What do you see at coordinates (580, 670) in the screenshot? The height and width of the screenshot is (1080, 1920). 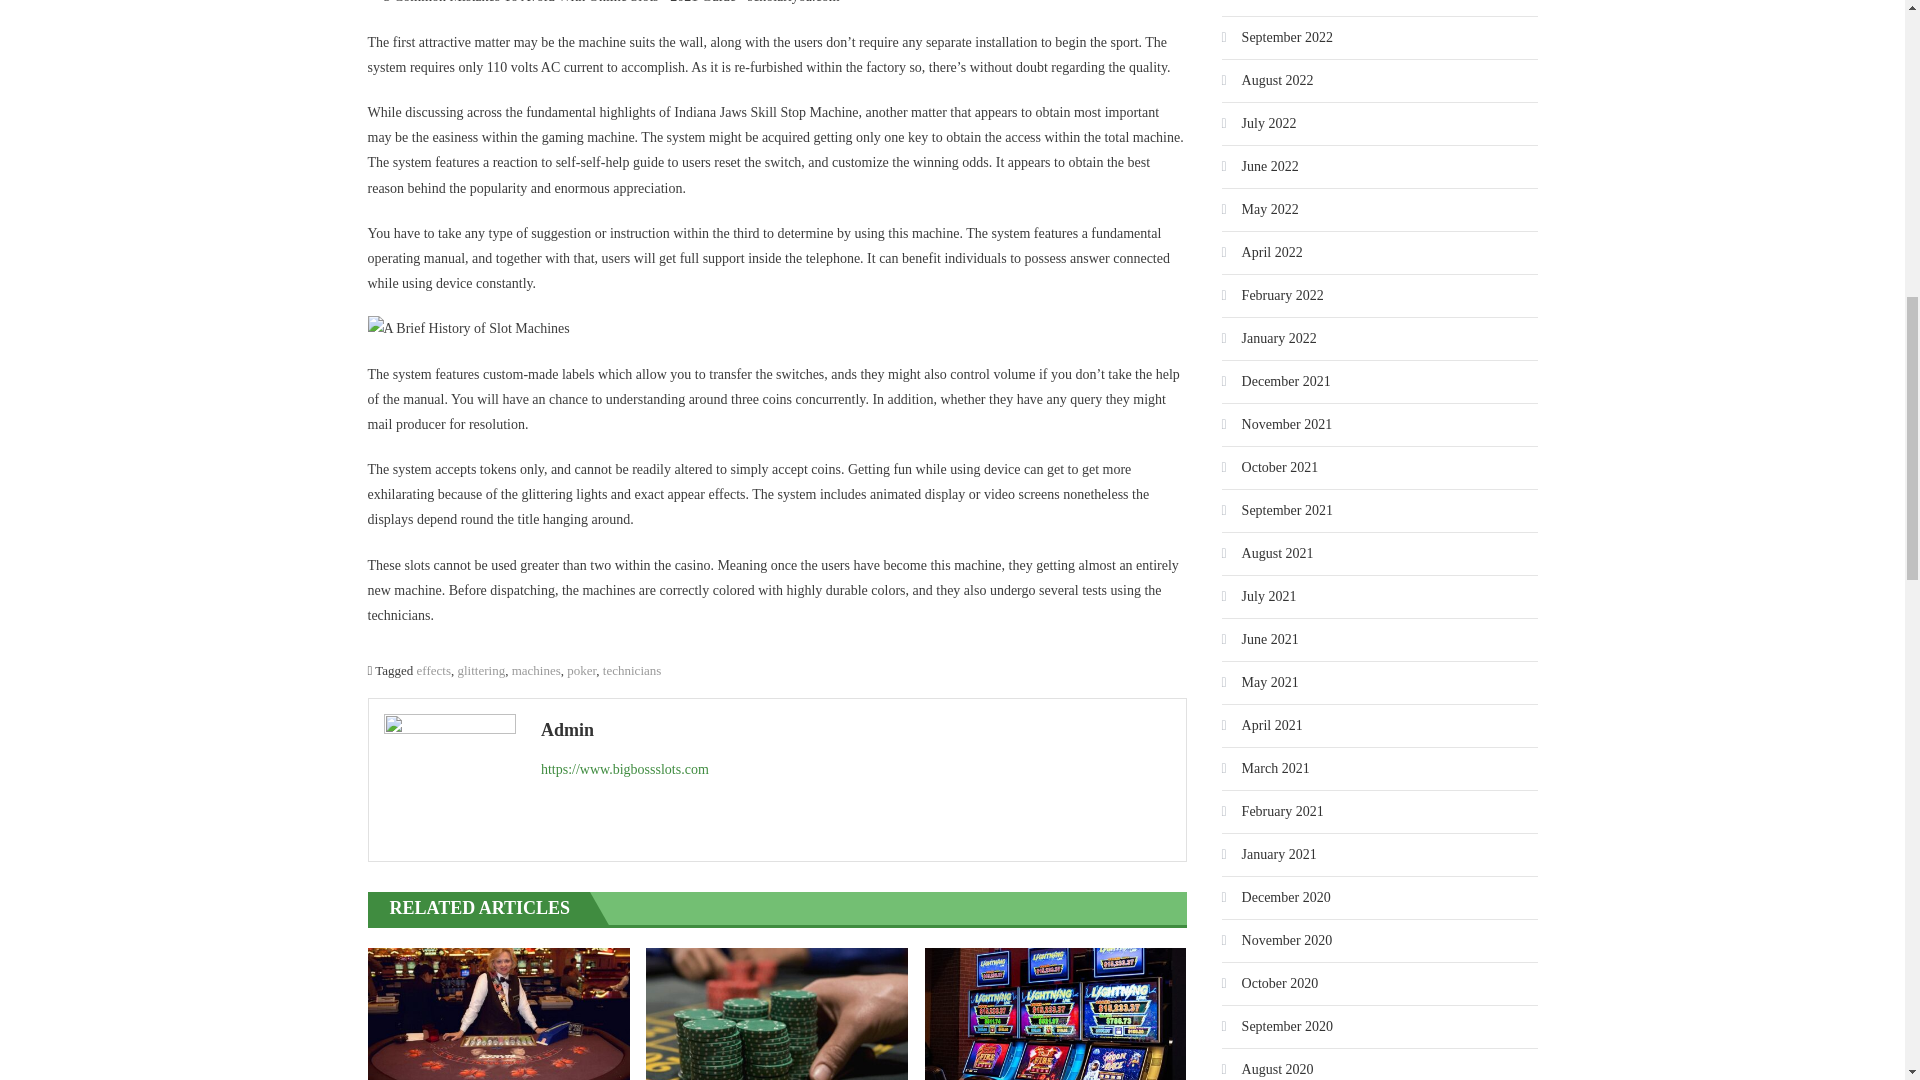 I see `poker` at bounding box center [580, 670].